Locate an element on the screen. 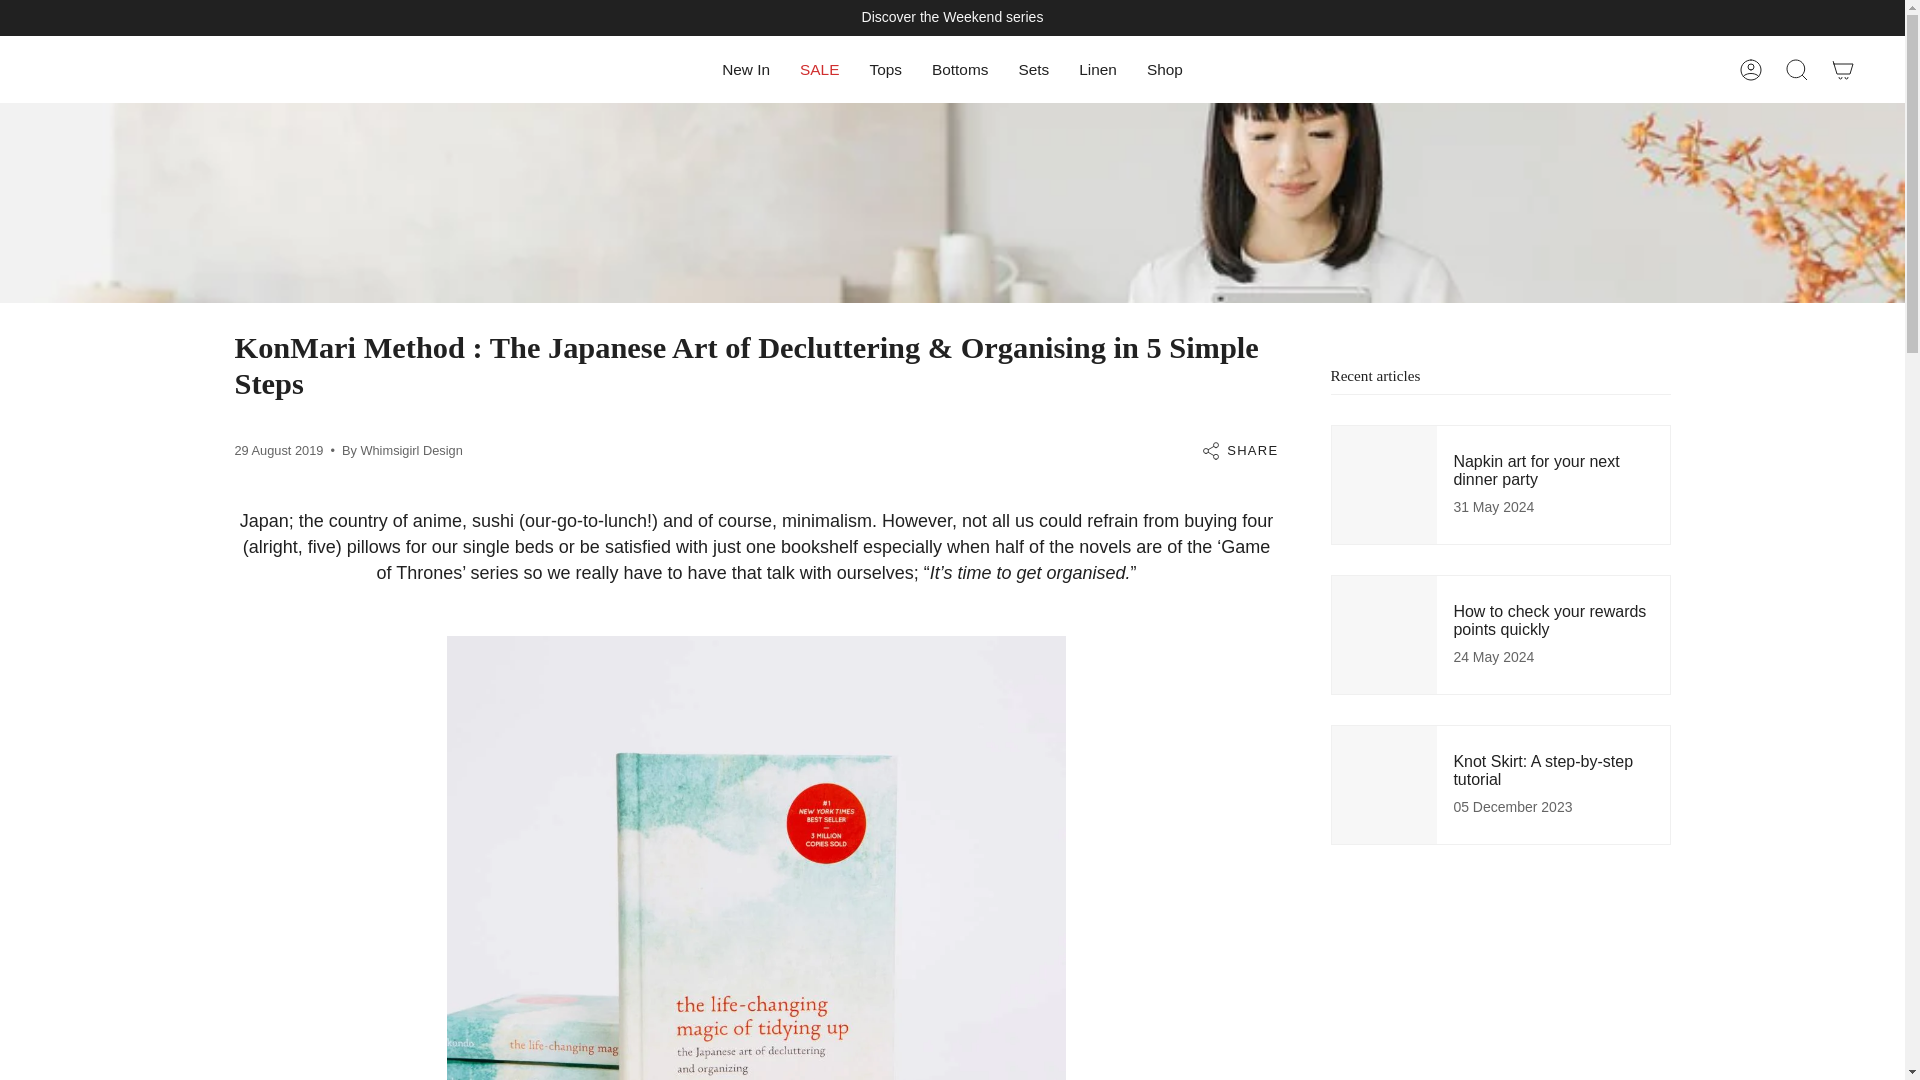 The image size is (1920, 1080). New In is located at coordinates (746, 70).